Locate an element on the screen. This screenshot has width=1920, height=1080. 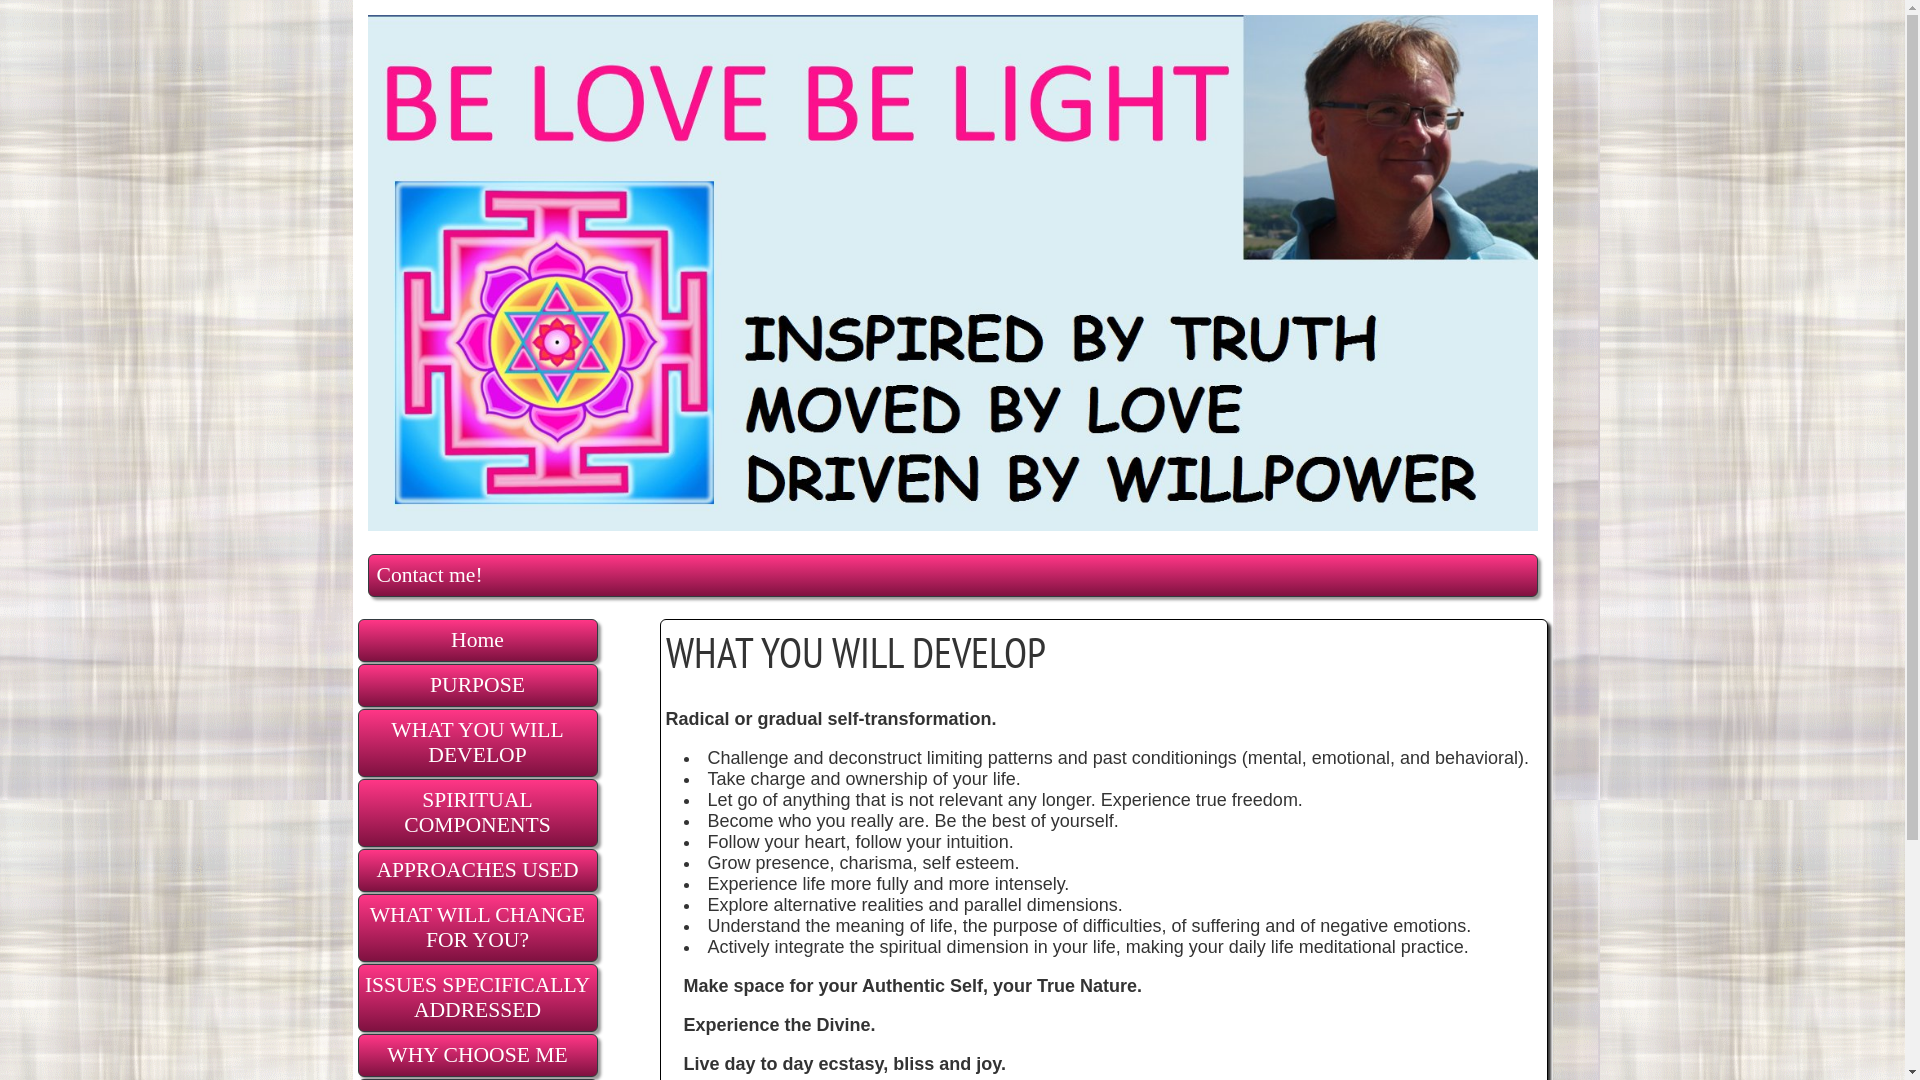
WHY CHOOSE ME is located at coordinates (477, 1056).